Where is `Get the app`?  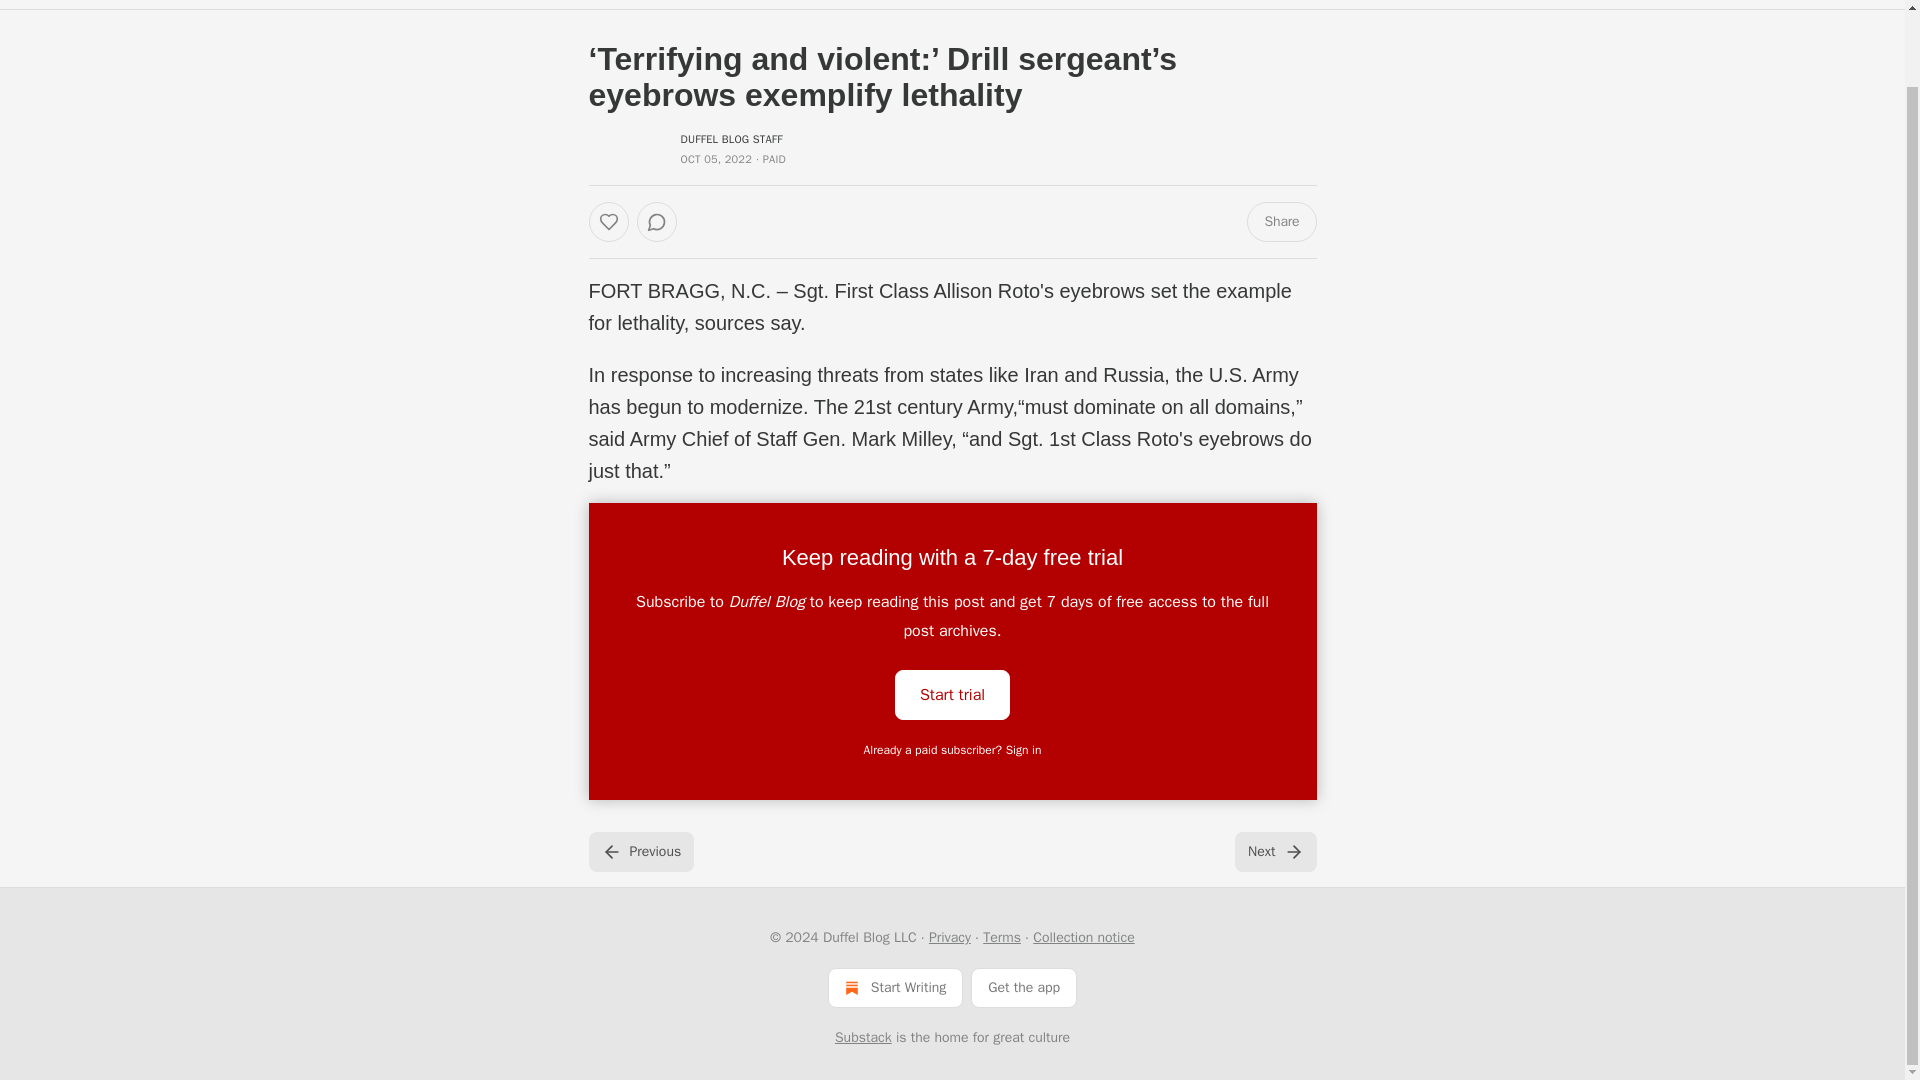 Get the app is located at coordinates (1024, 987).